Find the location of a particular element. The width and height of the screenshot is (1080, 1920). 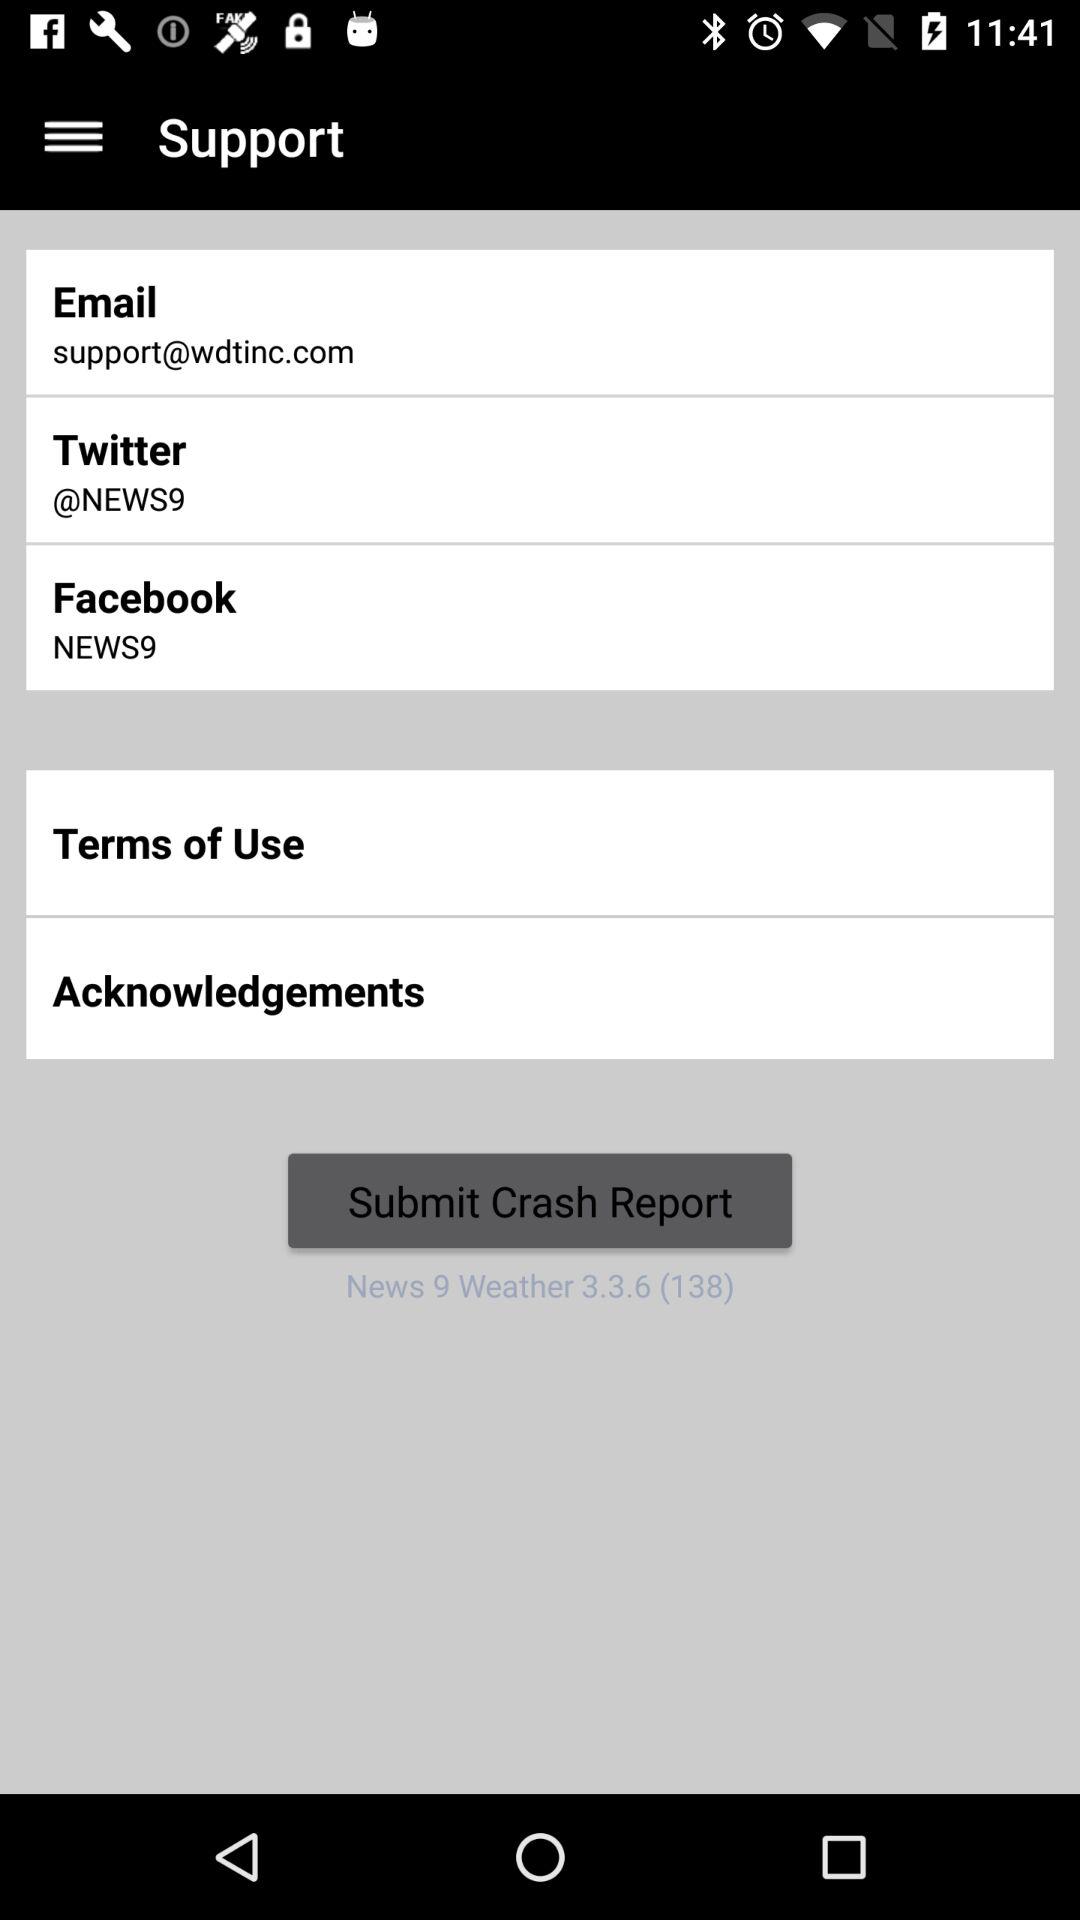

turn on the submit crash report item is located at coordinates (540, 1200).